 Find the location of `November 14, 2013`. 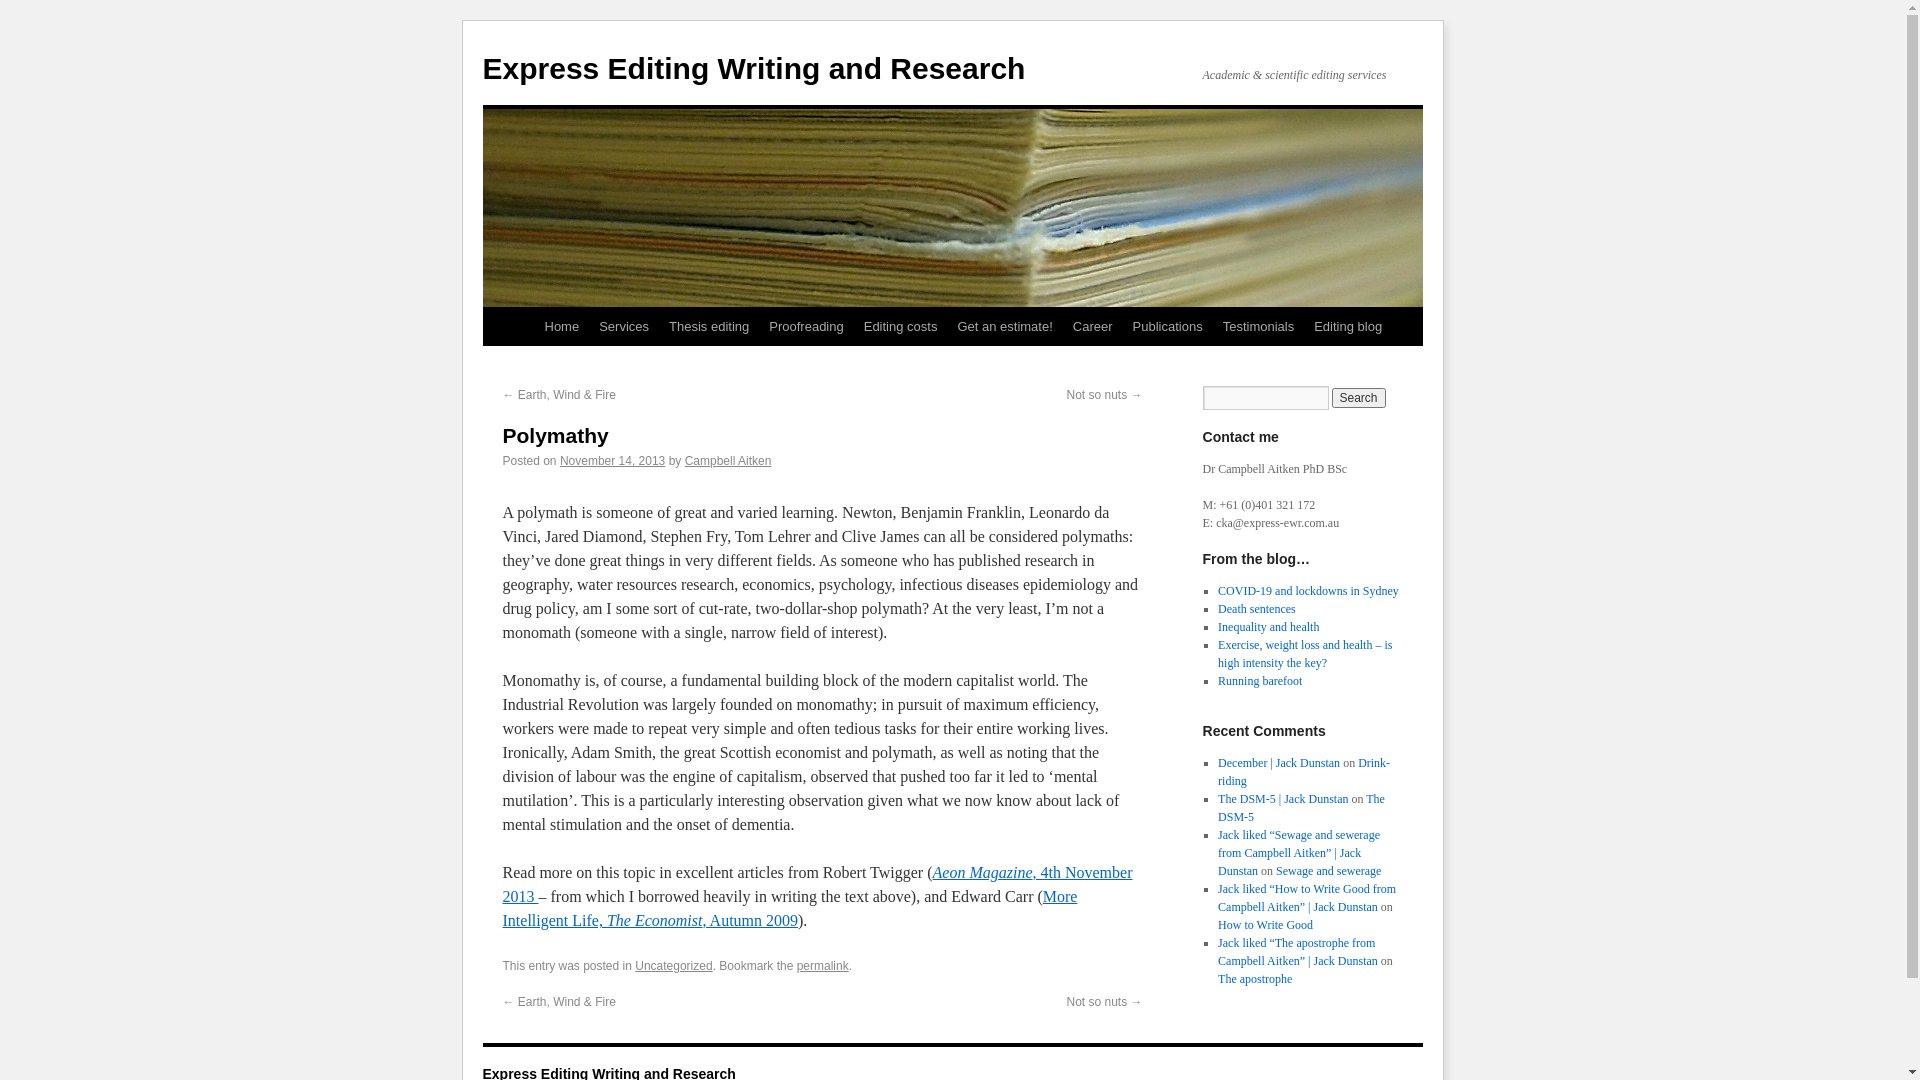

November 14, 2013 is located at coordinates (612, 461).